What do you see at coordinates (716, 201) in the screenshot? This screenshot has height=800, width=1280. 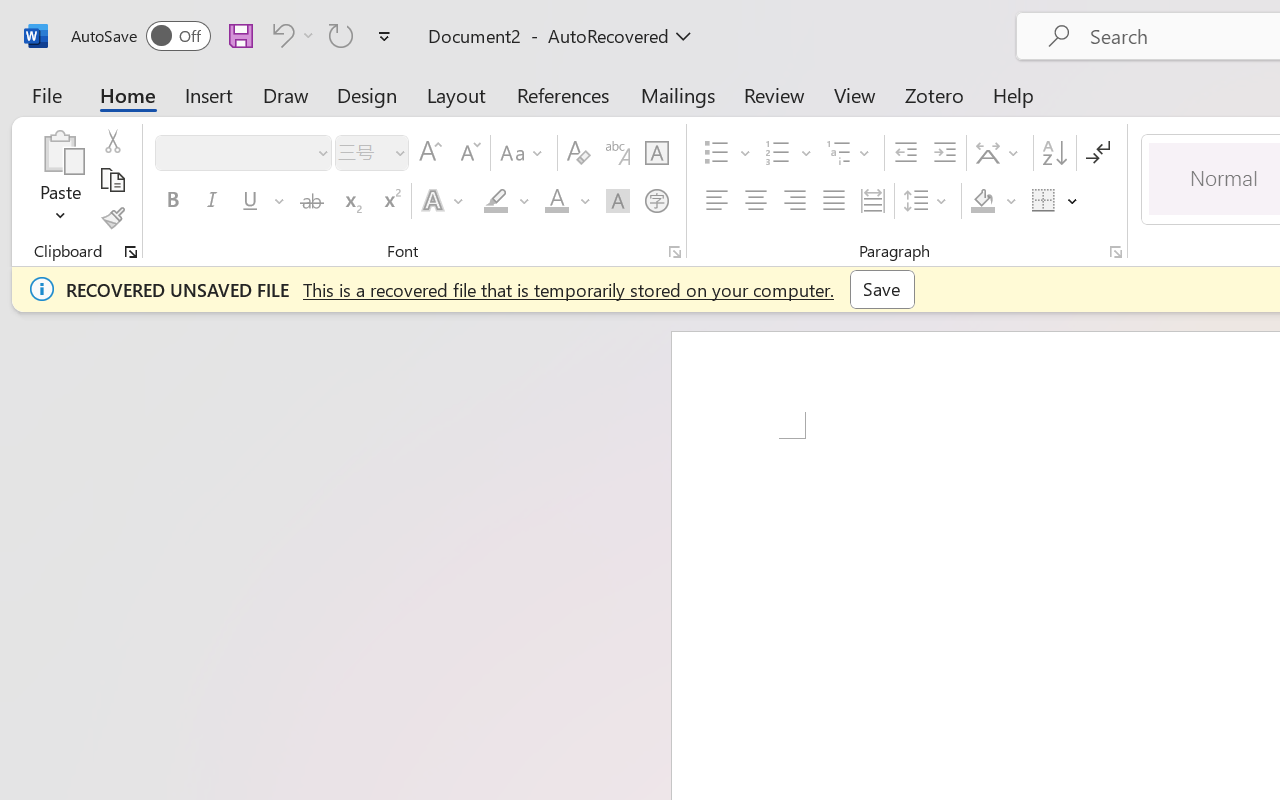 I see `Align Left` at bounding box center [716, 201].